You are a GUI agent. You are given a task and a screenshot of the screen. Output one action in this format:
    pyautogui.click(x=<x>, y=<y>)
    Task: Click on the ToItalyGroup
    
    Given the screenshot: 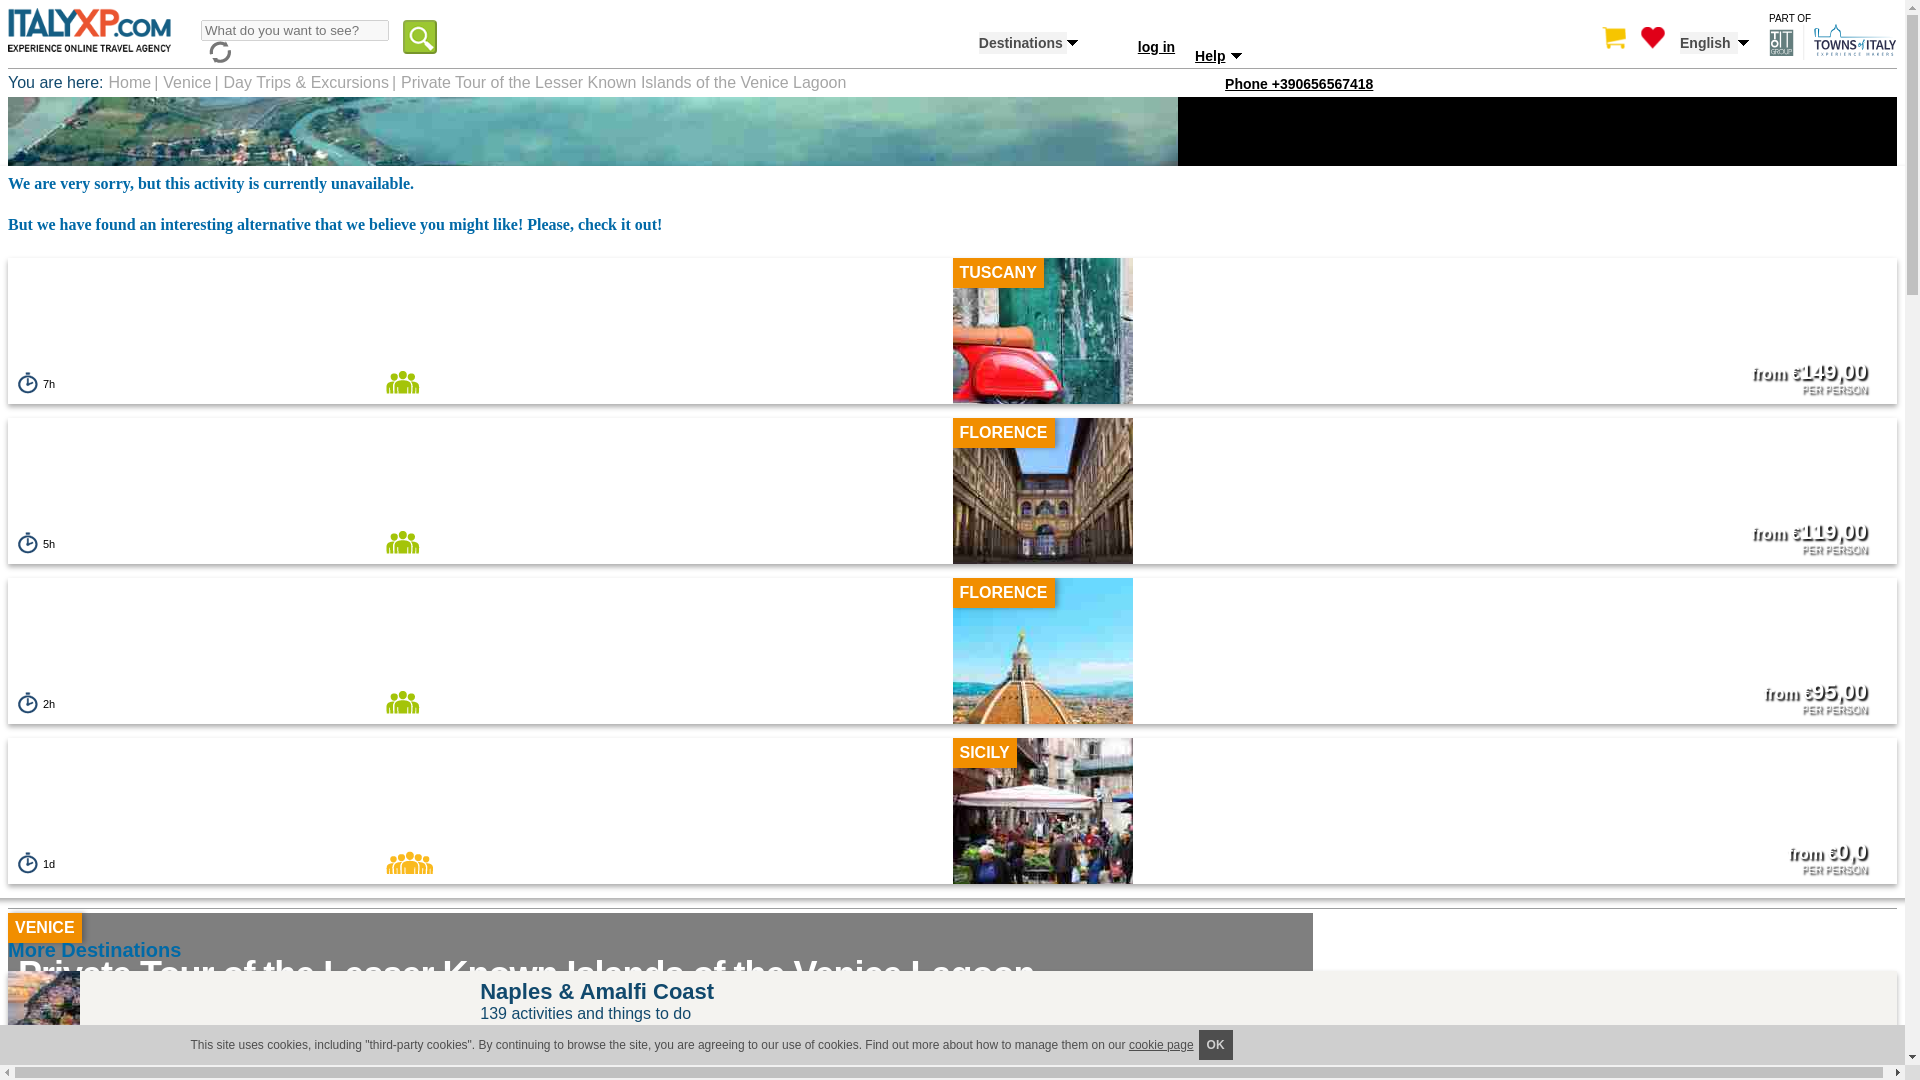 What is the action you would take?
    pyautogui.click(x=1832, y=54)
    